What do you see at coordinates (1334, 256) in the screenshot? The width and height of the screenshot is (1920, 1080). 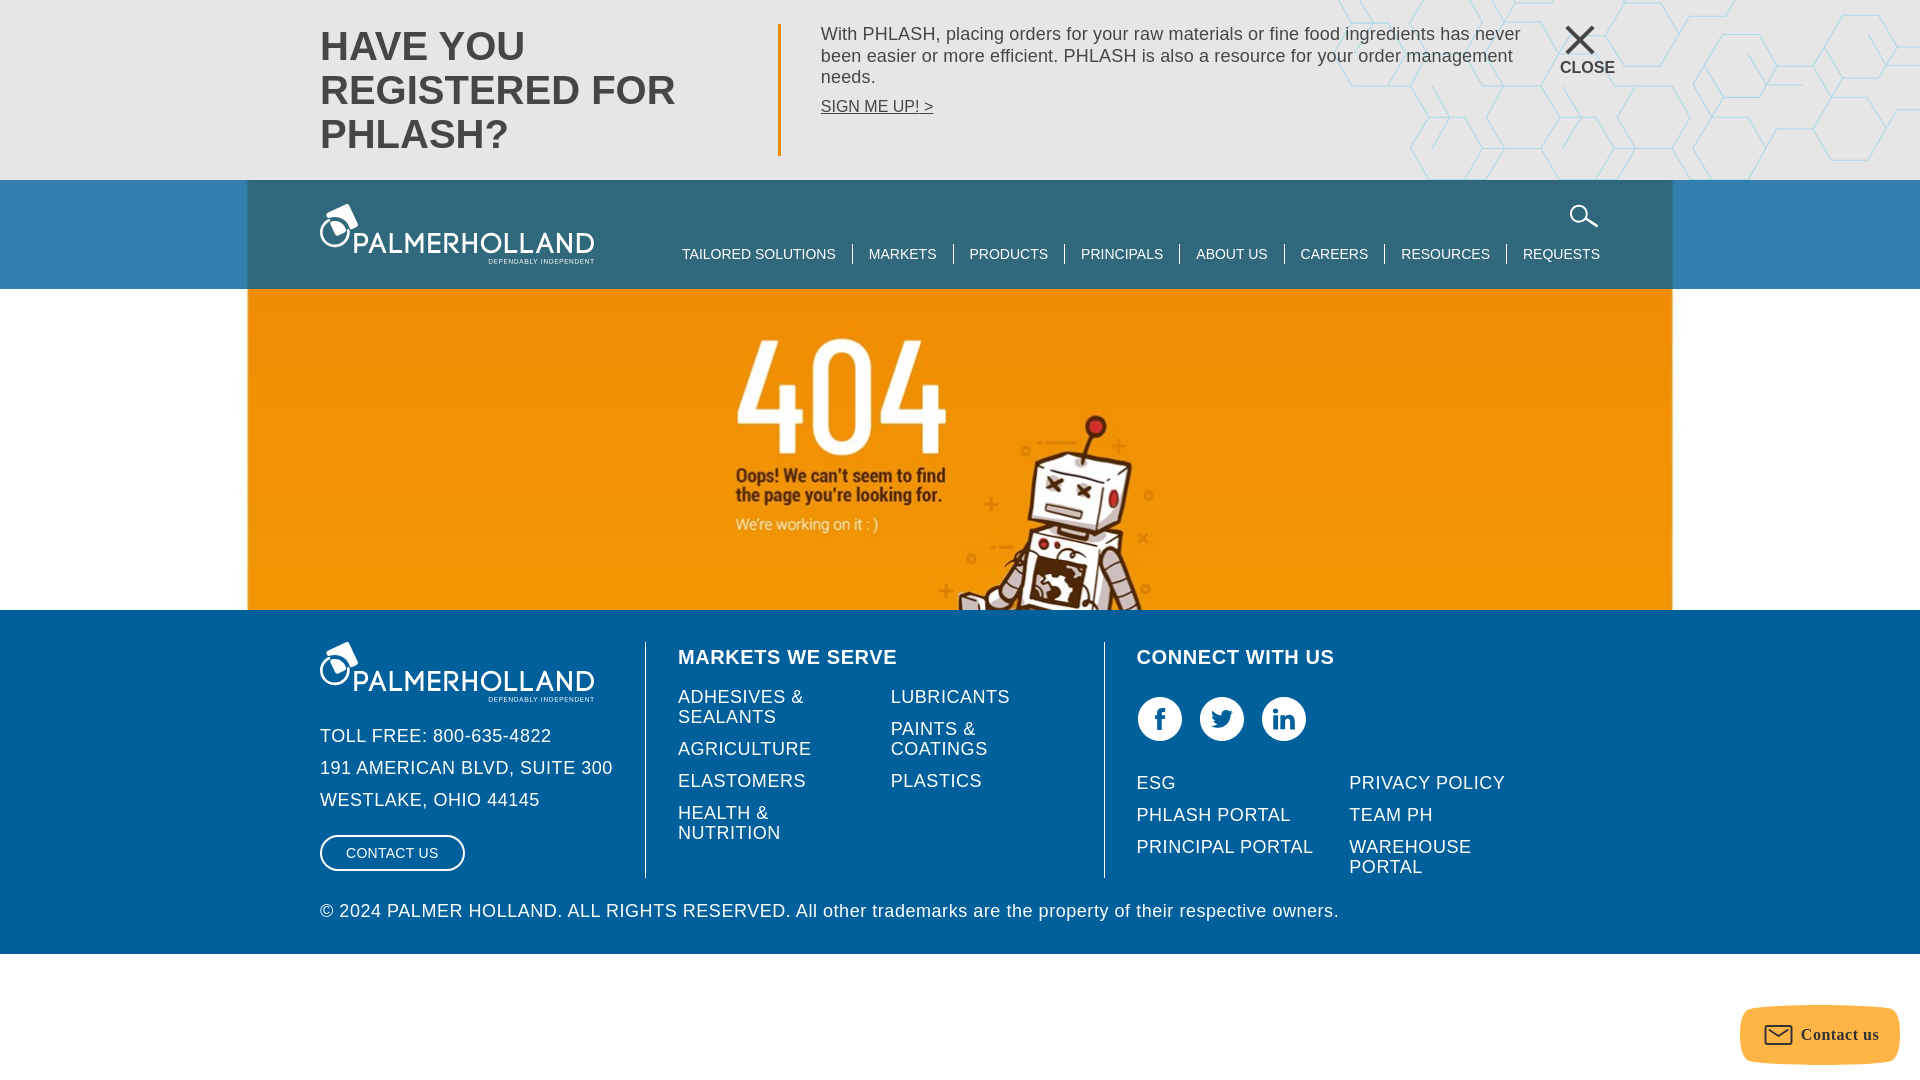 I see `CAREERS` at bounding box center [1334, 256].